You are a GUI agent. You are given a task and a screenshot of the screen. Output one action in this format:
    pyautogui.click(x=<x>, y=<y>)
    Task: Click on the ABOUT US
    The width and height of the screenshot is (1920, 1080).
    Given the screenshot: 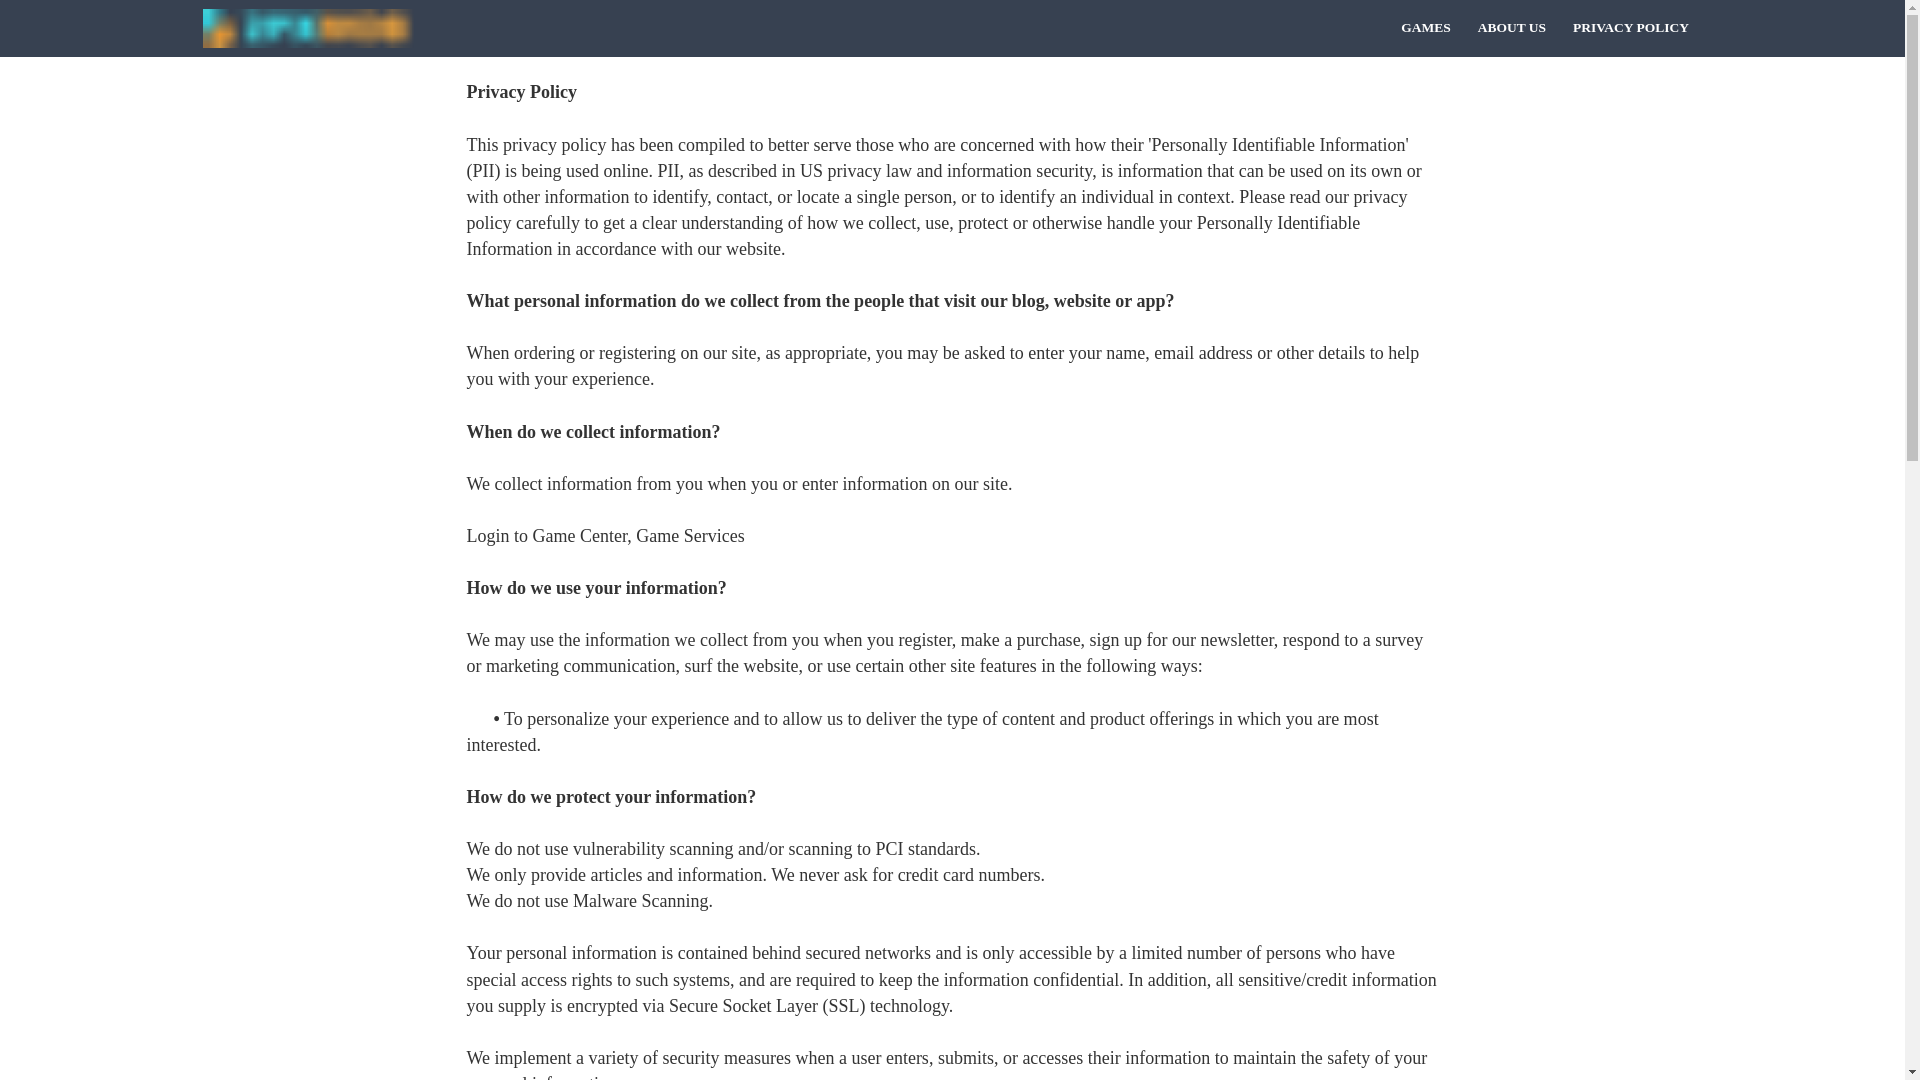 What is the action you would take?
    pyautogui.click(x=1512, y=28)
    